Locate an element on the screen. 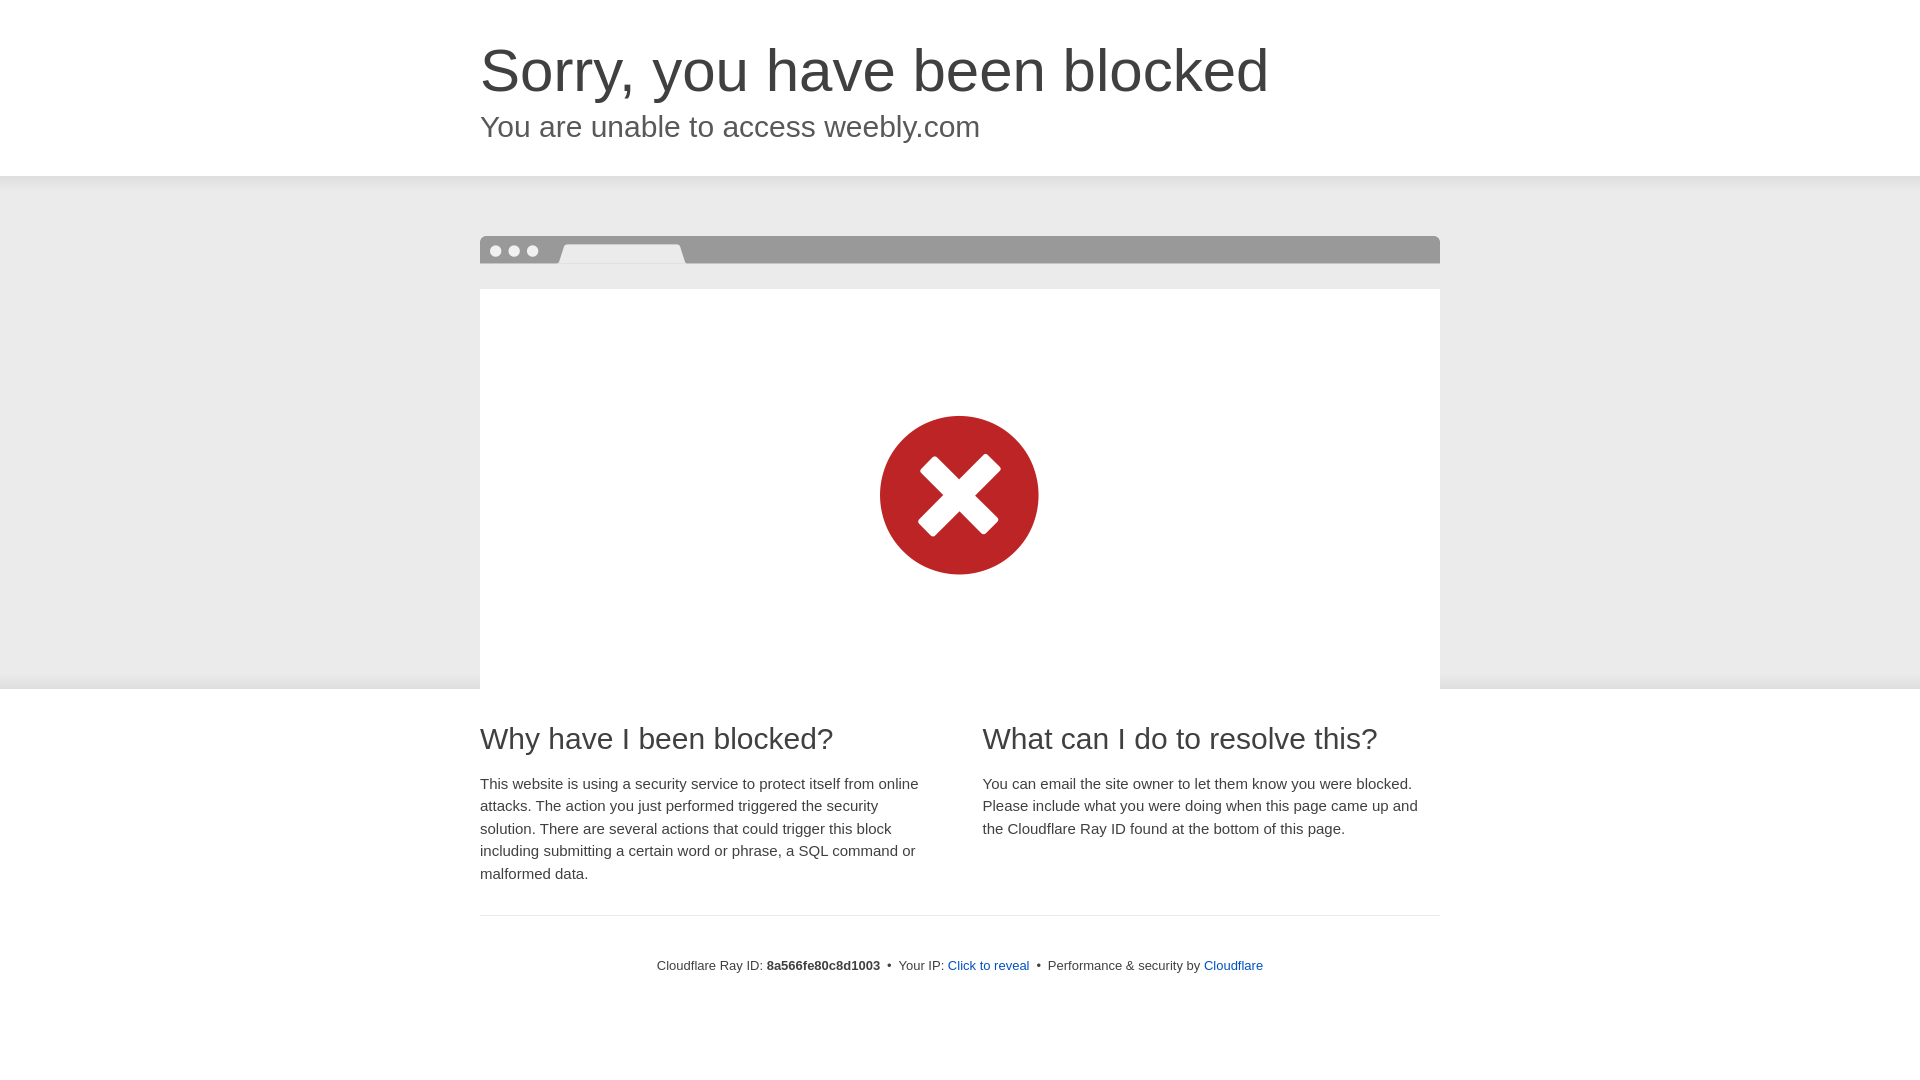  Click to reveal is located at coordinates (988, 966).